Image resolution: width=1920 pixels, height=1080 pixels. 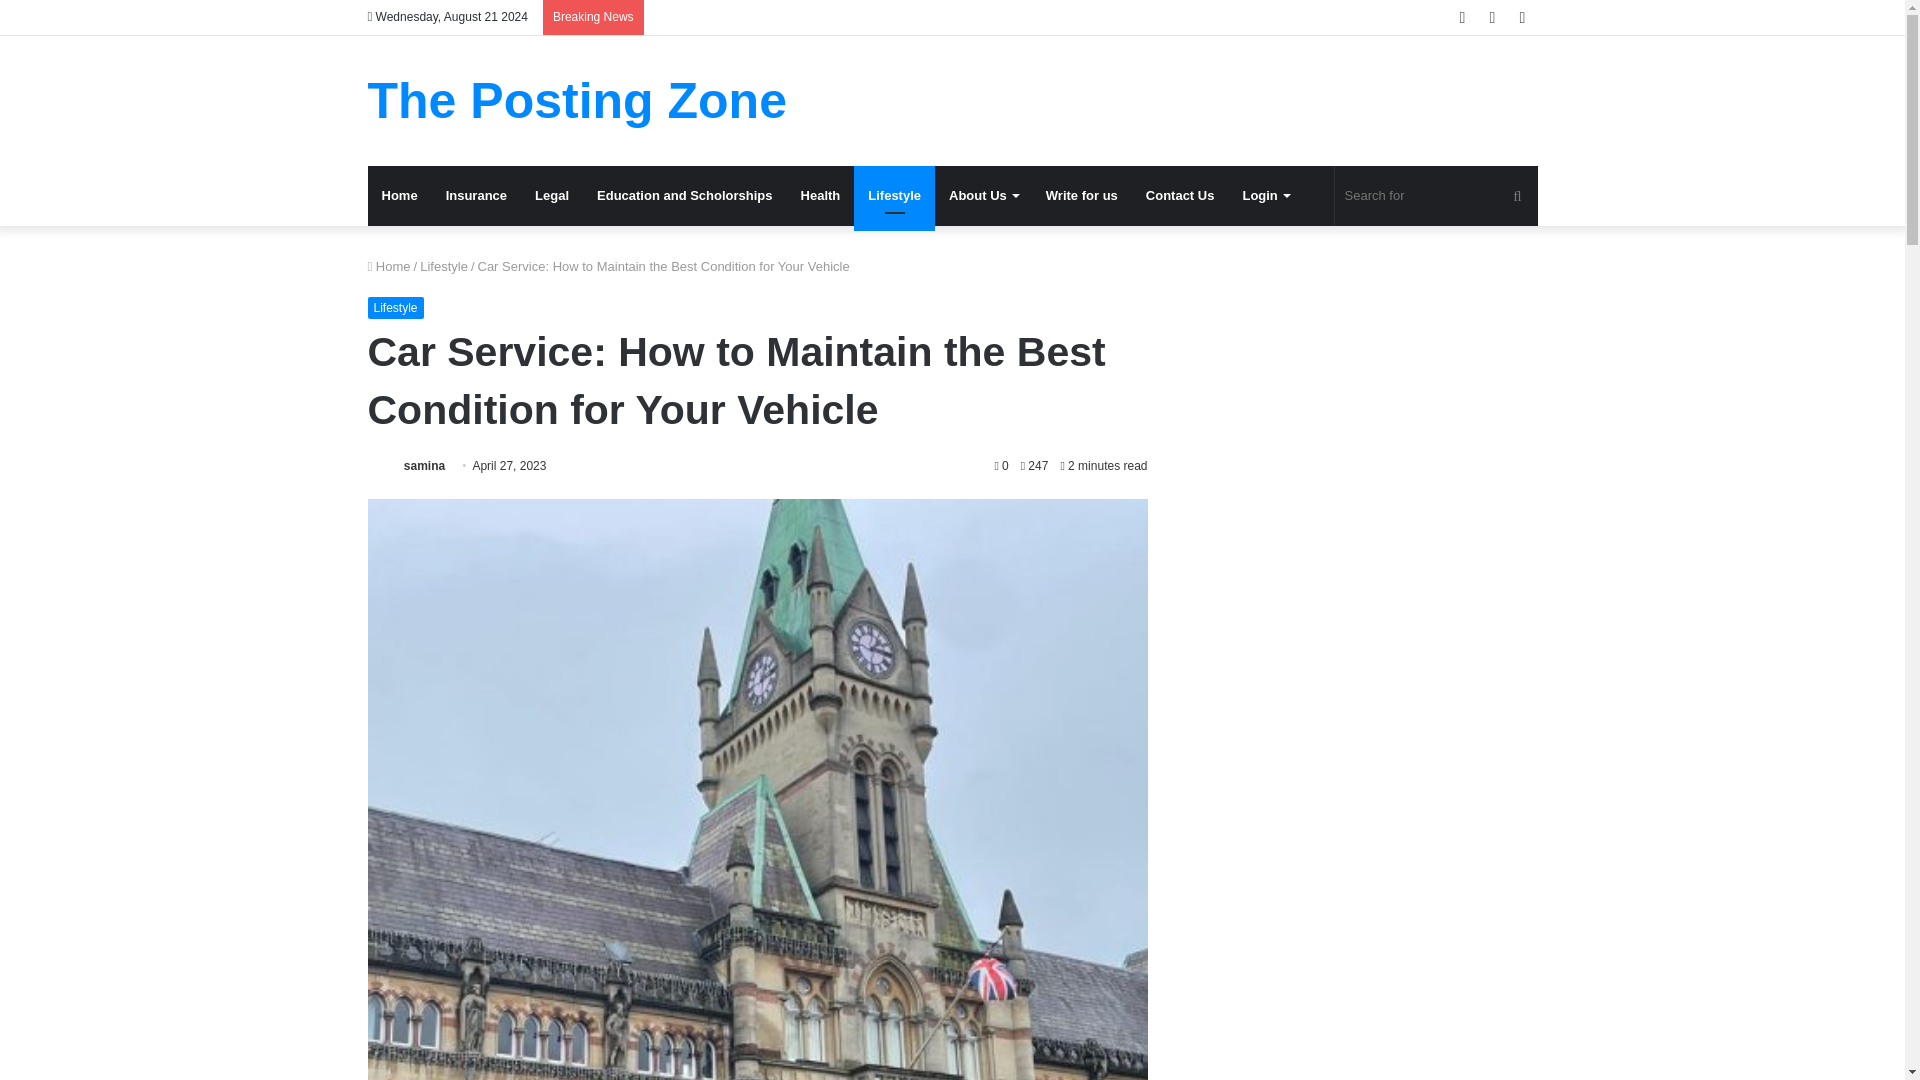 What do you see at coordinates (400, 196) in the screenshot?
I see `Home` at bounding box center [400, 196].